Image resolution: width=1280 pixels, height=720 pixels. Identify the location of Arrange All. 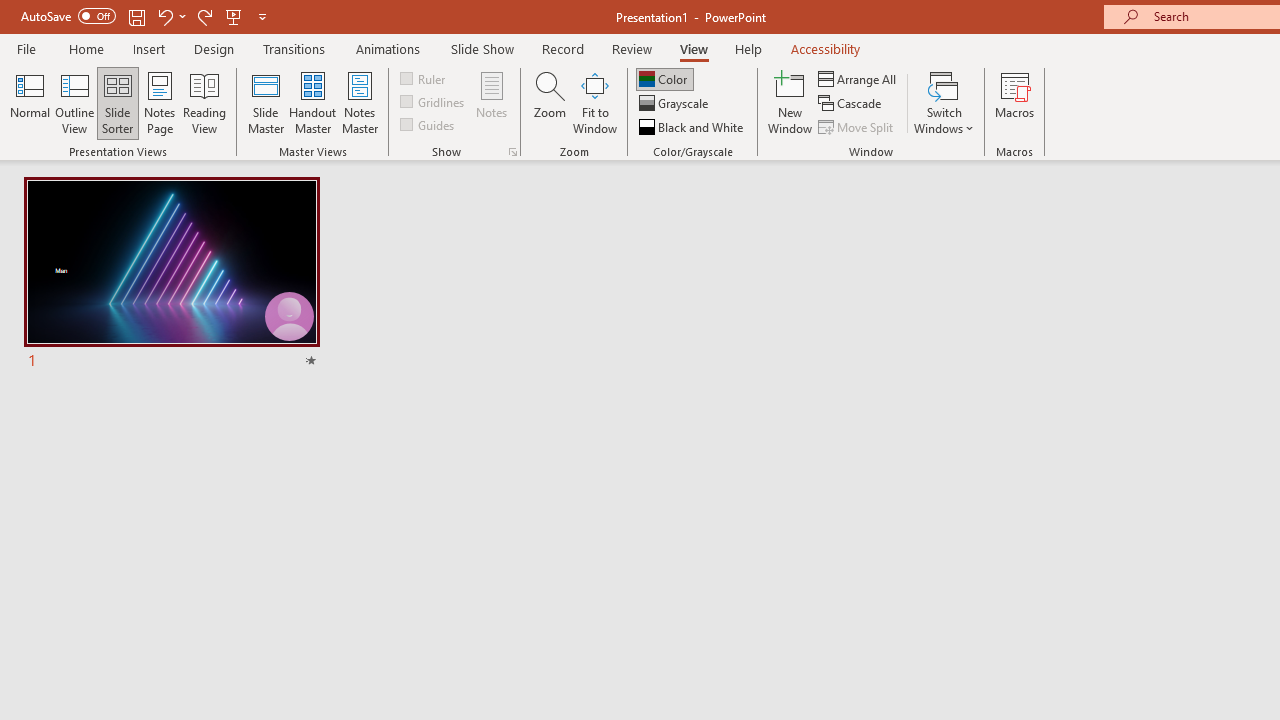
(858, 78).